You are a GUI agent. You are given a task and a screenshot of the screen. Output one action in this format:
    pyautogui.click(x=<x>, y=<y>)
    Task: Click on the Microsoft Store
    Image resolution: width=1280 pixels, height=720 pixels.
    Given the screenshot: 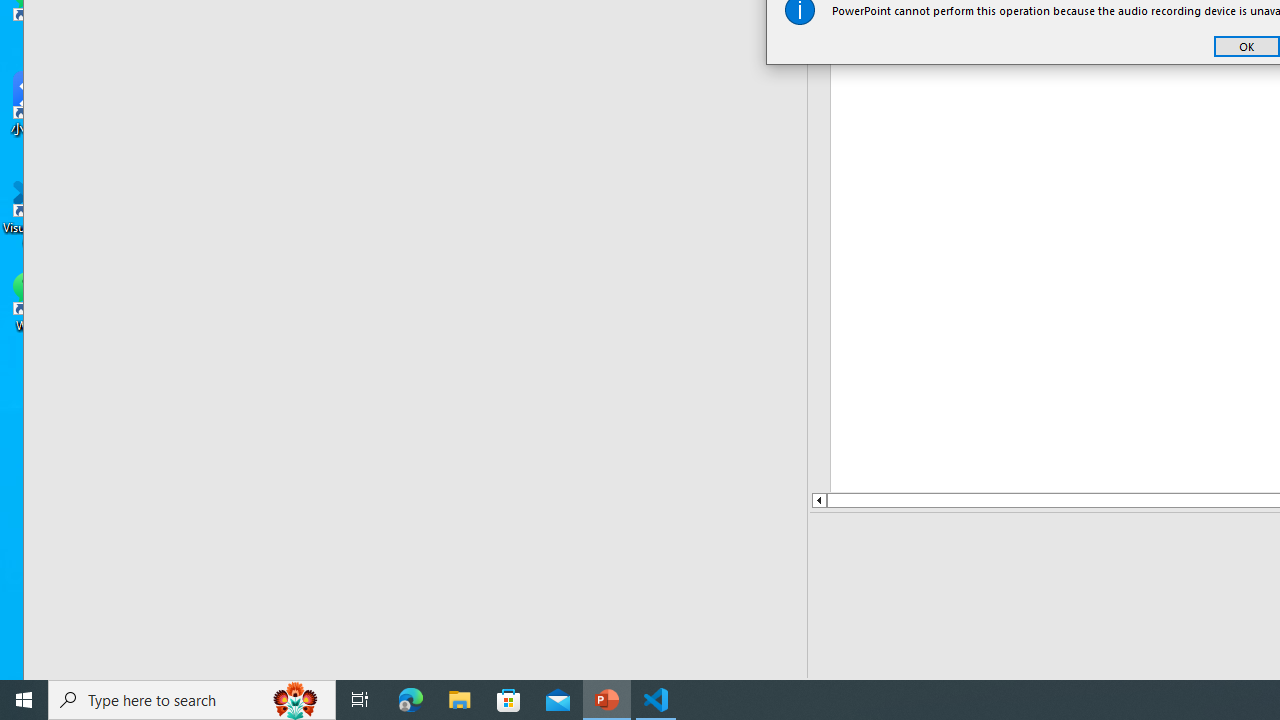 What is the action you would take?
    pyautogui.click(x=509, y=700)
    